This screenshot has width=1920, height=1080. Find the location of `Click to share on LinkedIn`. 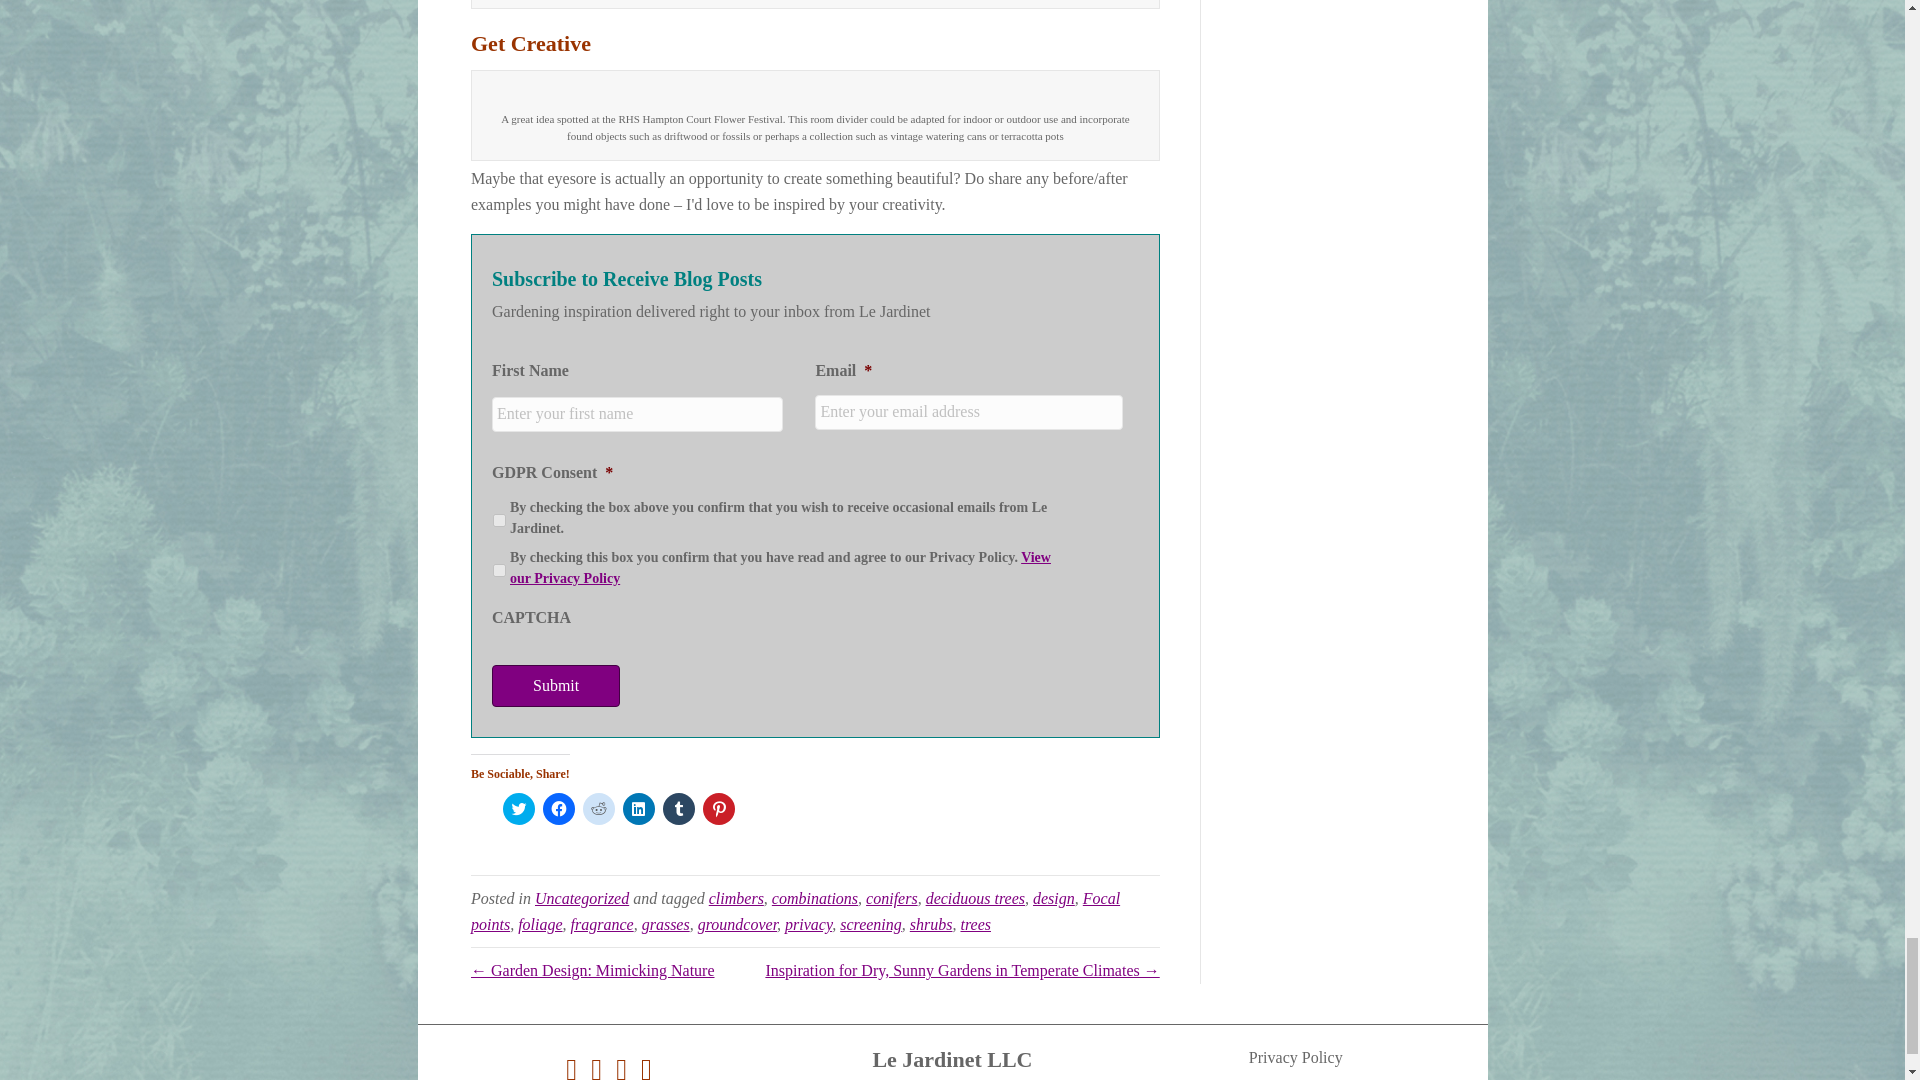

Click to share on LinkedIn is located at coordinates (638, 808).